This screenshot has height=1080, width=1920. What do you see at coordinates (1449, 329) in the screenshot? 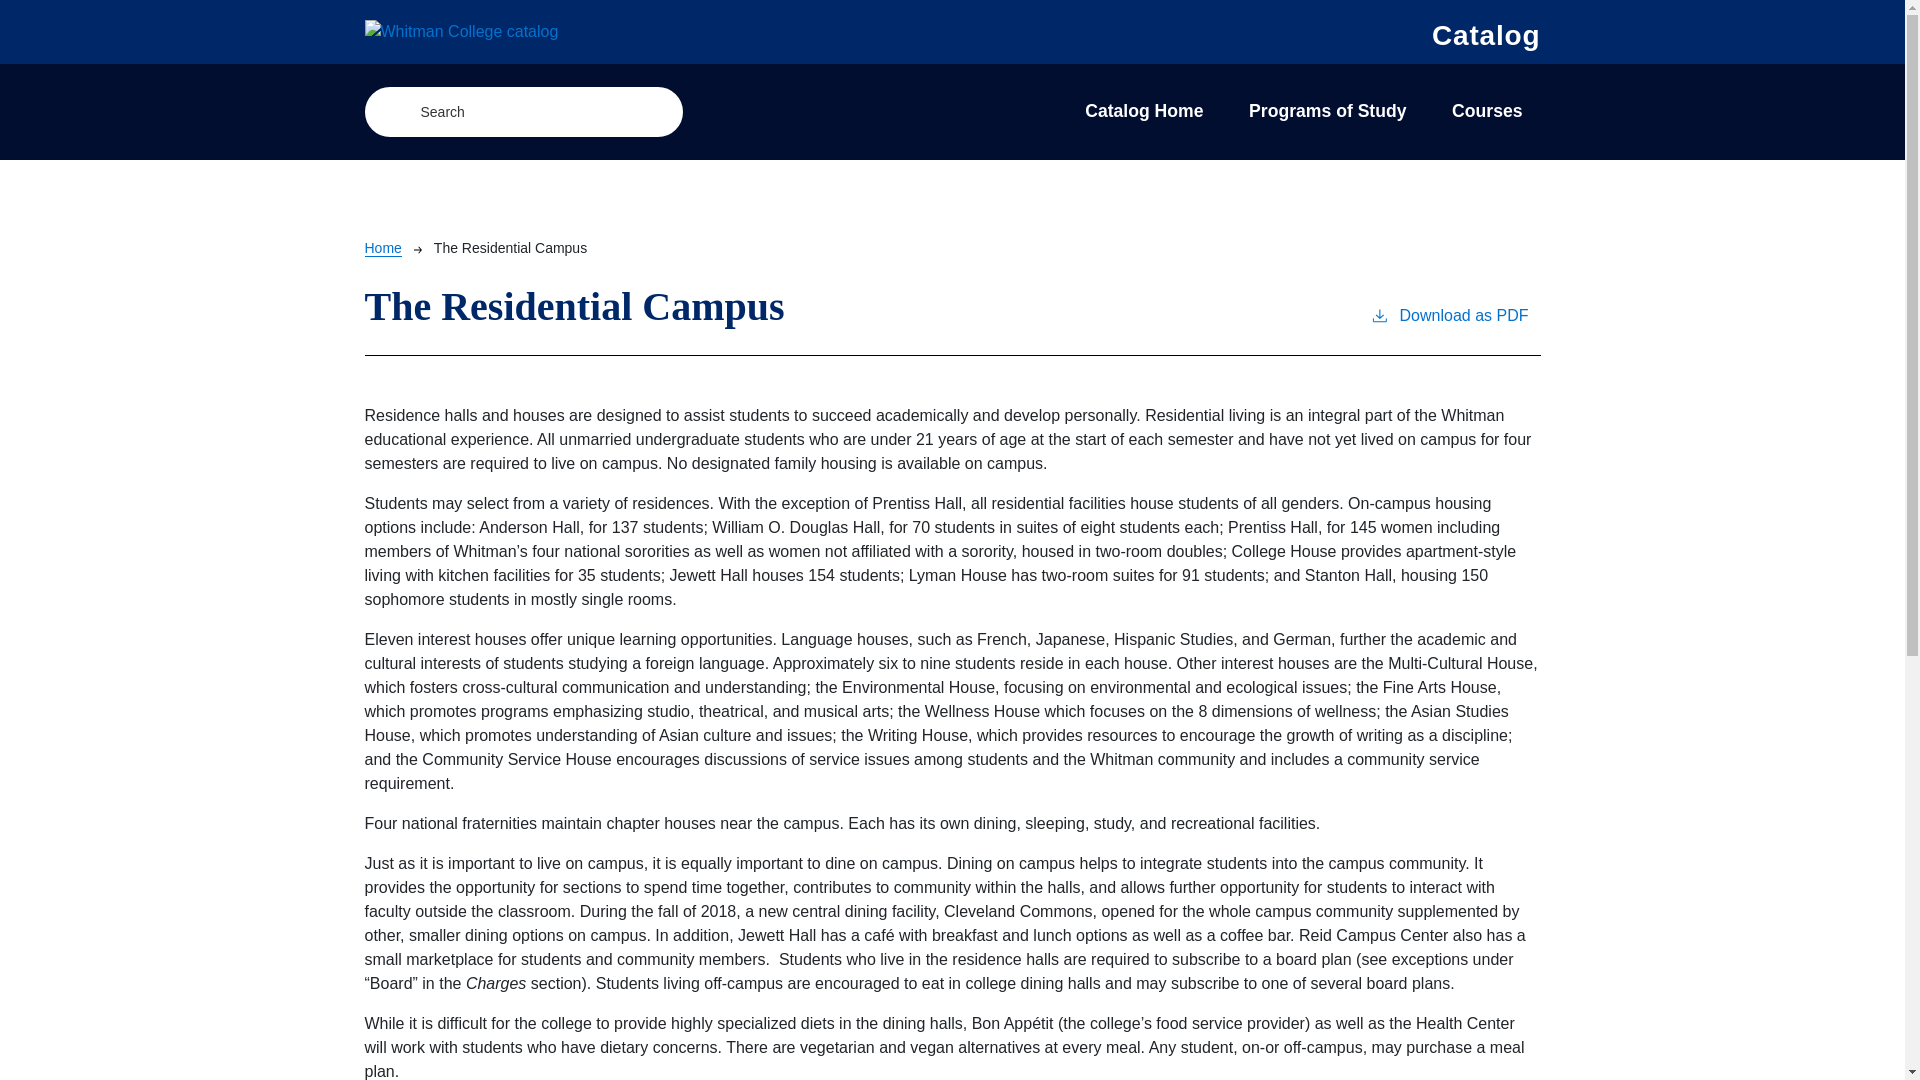
I see `Download as PDF` at bounding box center [1449, 329].